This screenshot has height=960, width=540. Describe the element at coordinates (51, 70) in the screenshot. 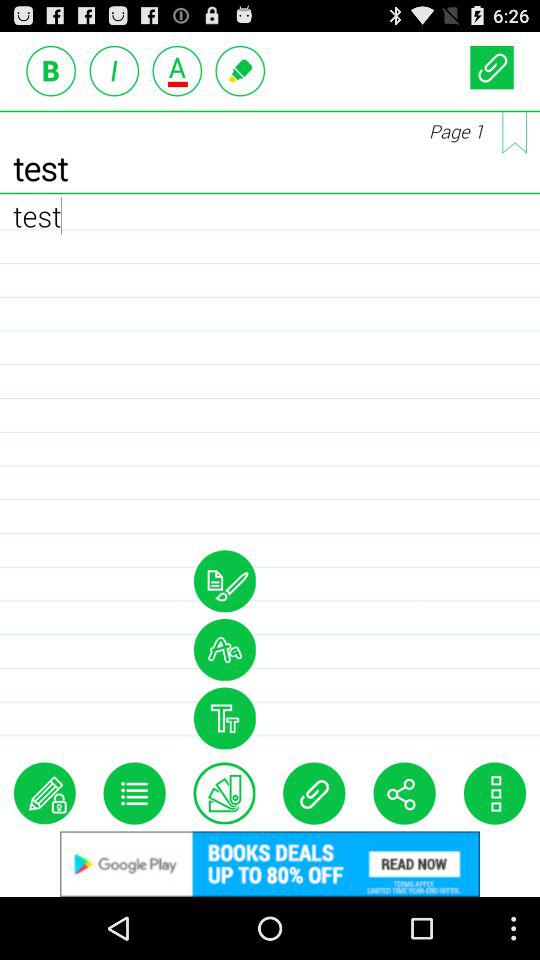

I see `make text bold` at that location.